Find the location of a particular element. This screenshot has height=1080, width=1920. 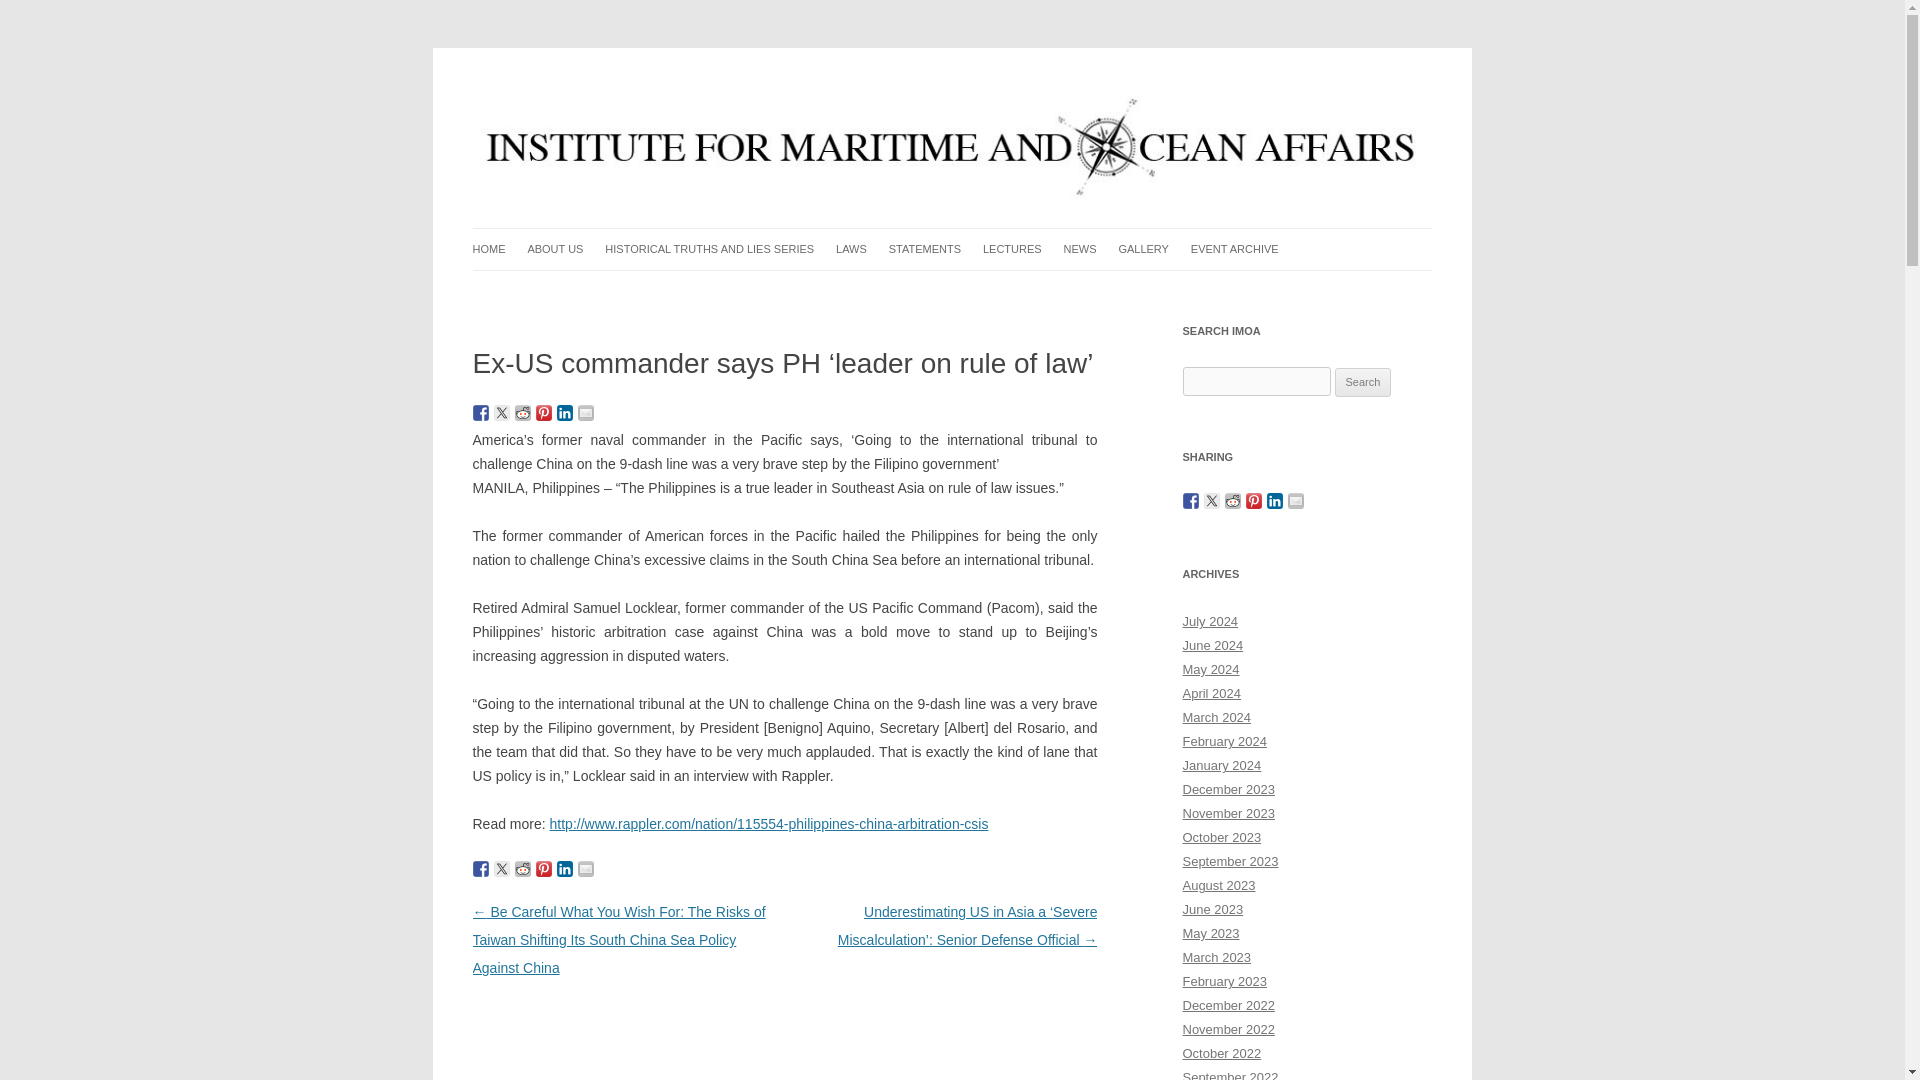

Skip to content is located at coordinates (998, 234).